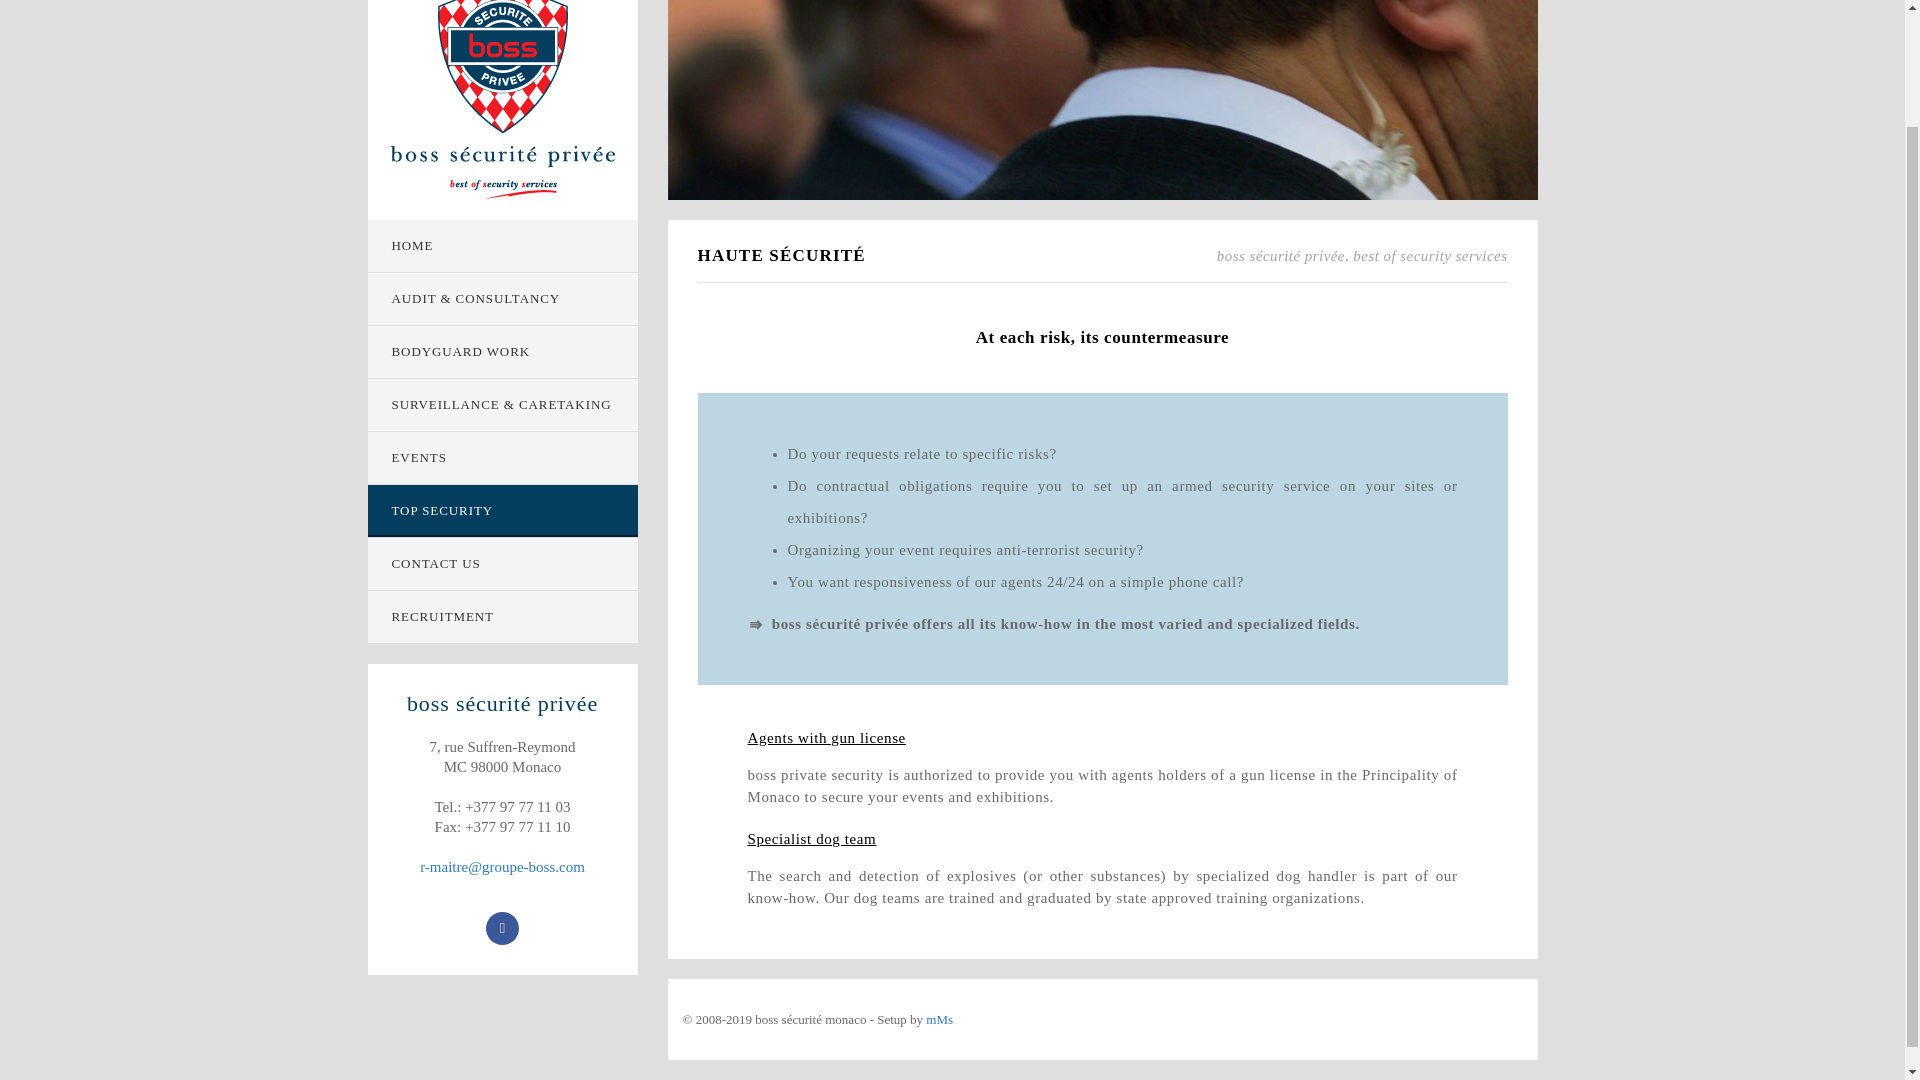 This screenshot has height=1080, width=1920. Describe the element at coordinates (502, 510) in the screenshot. I see `TOP SECURITY` at that location.